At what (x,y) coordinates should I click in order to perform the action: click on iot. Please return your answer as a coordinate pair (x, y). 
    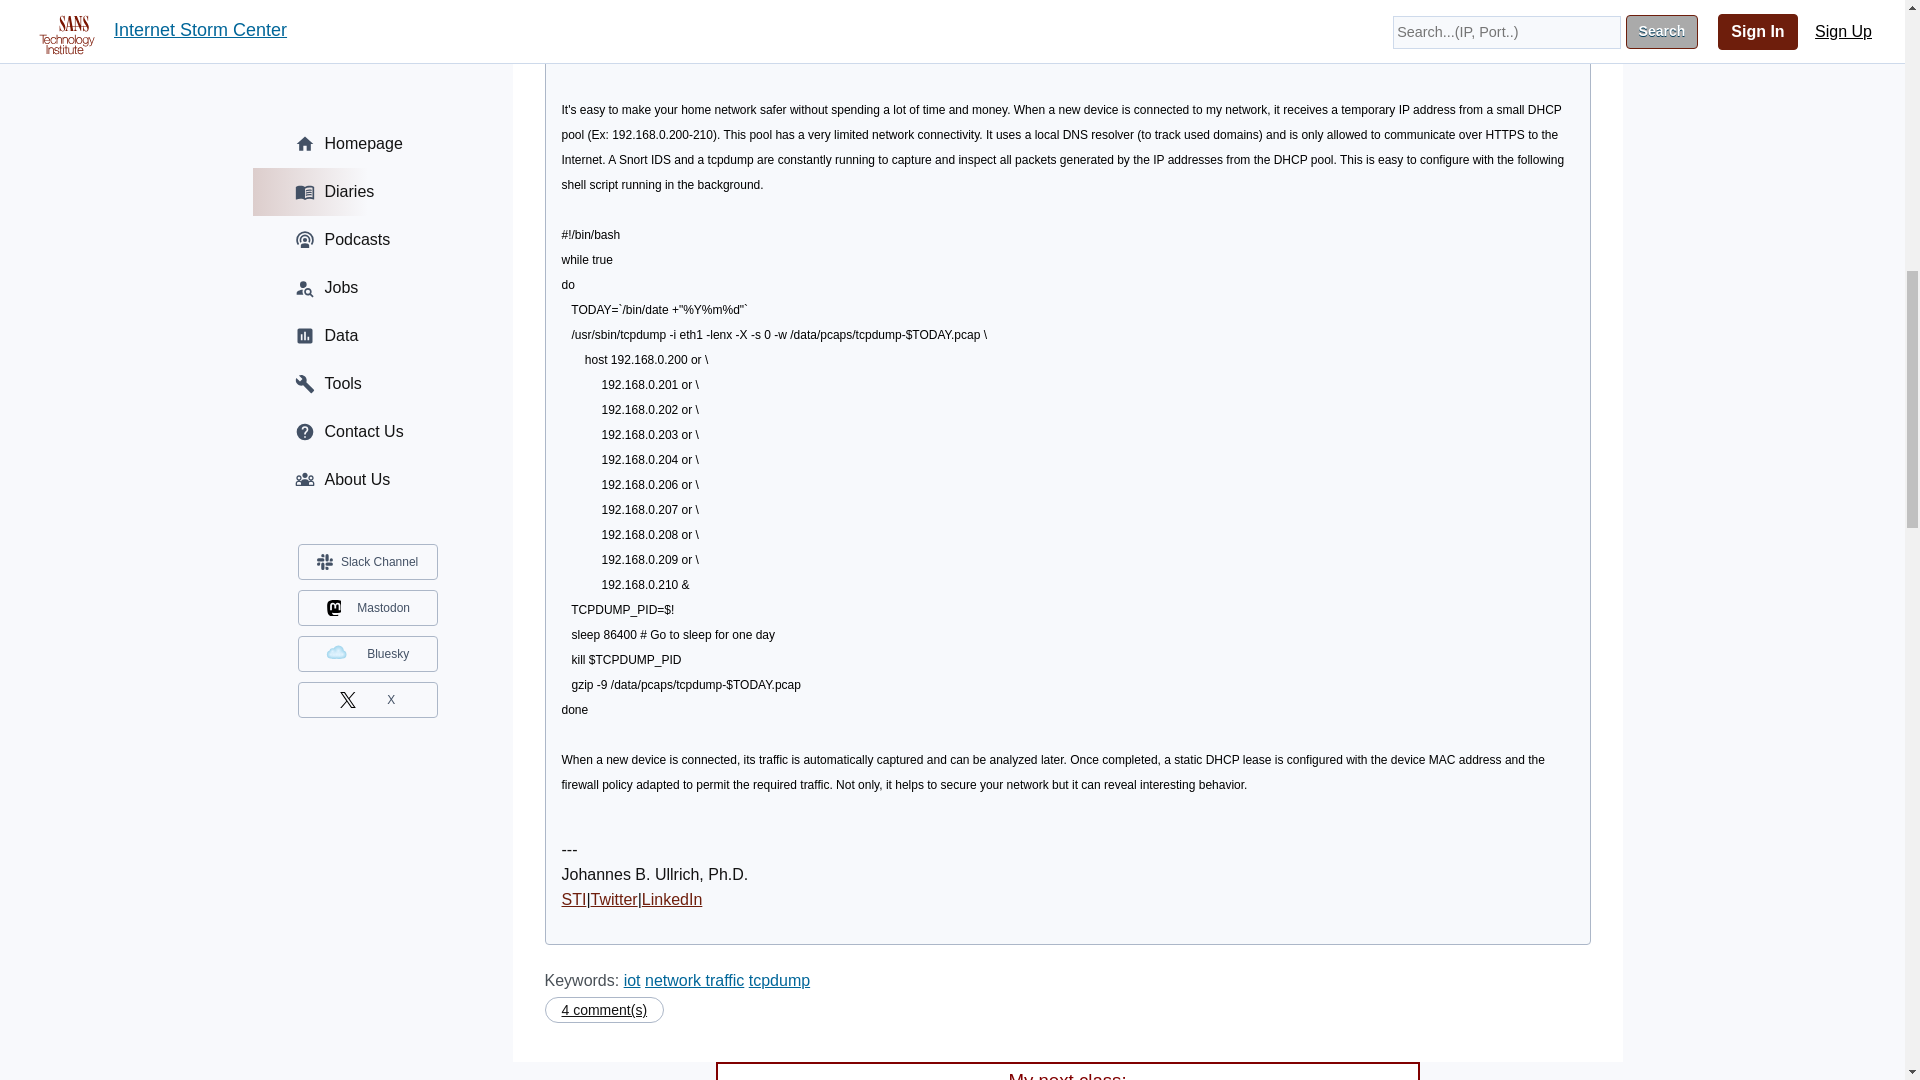
    Looking at the image, I should click on (632, 980).